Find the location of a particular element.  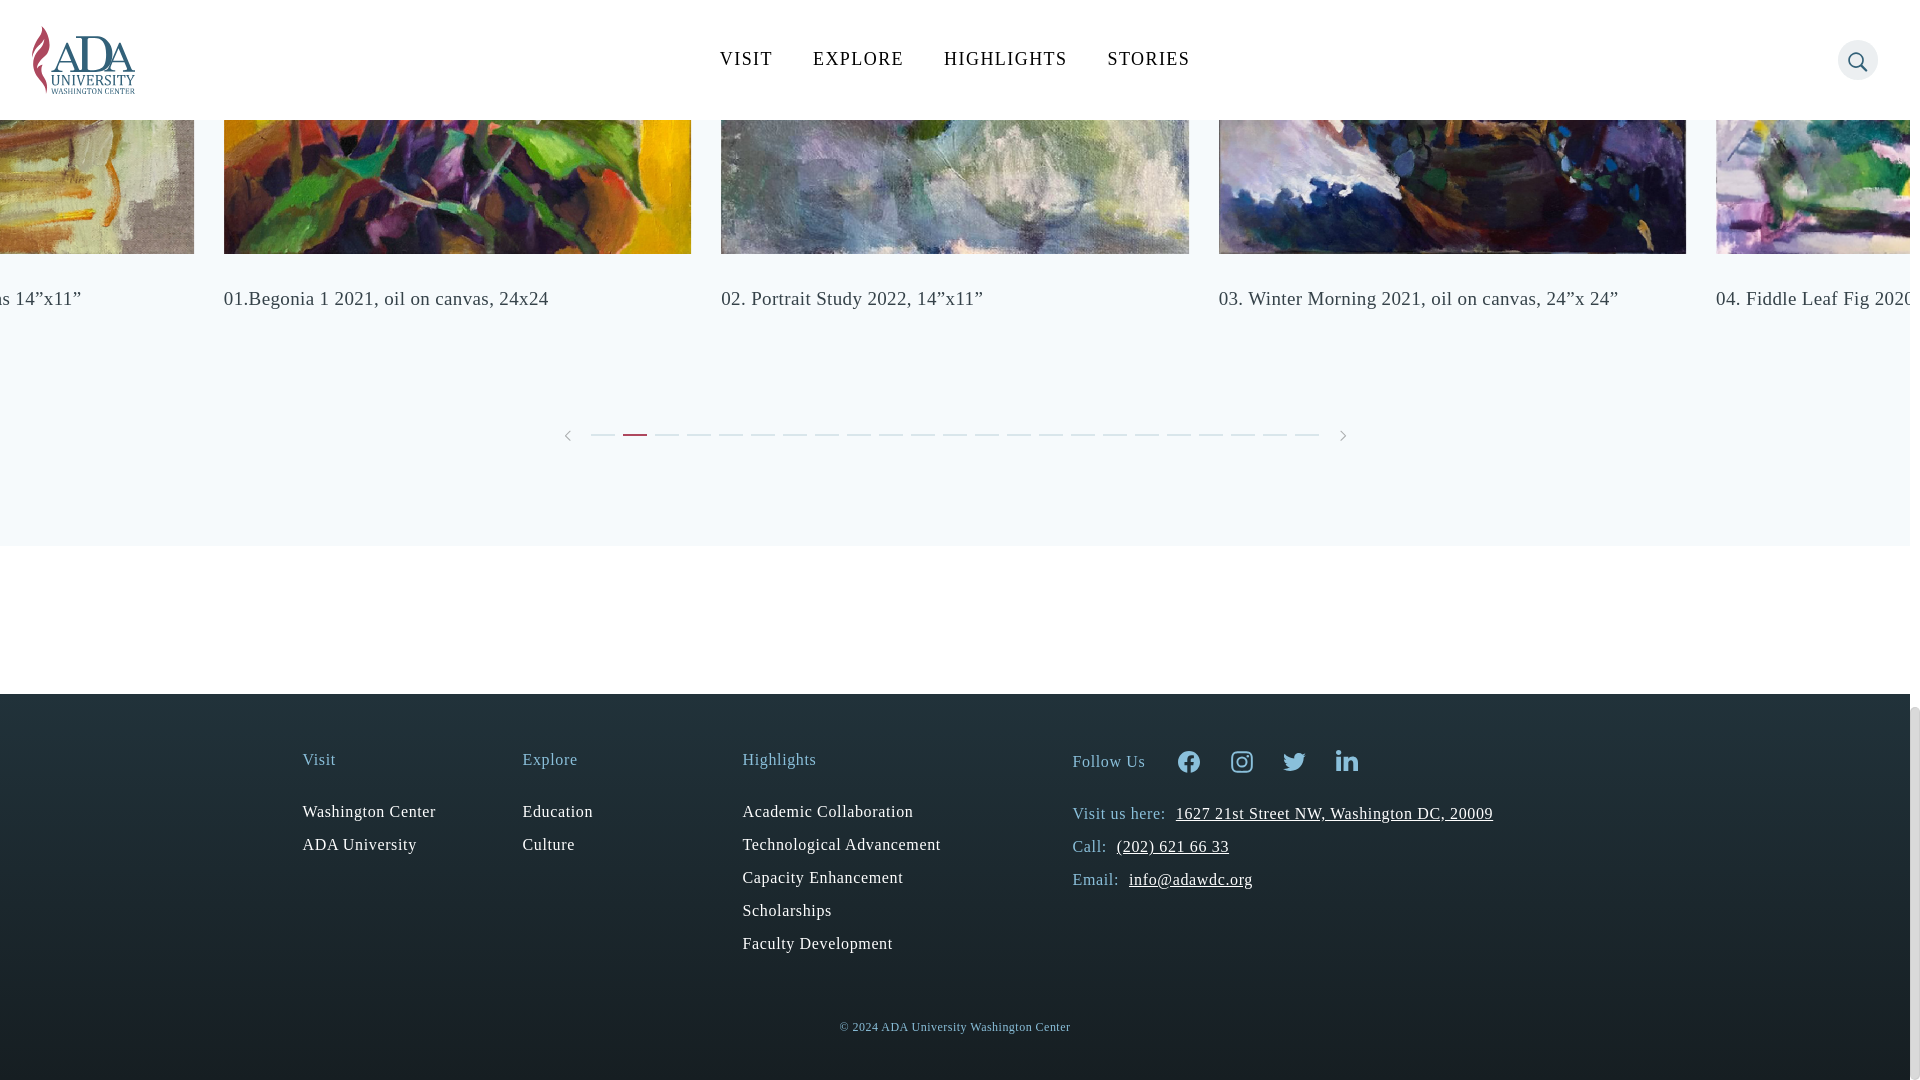

ADA University is located at coordinates (358, 844).